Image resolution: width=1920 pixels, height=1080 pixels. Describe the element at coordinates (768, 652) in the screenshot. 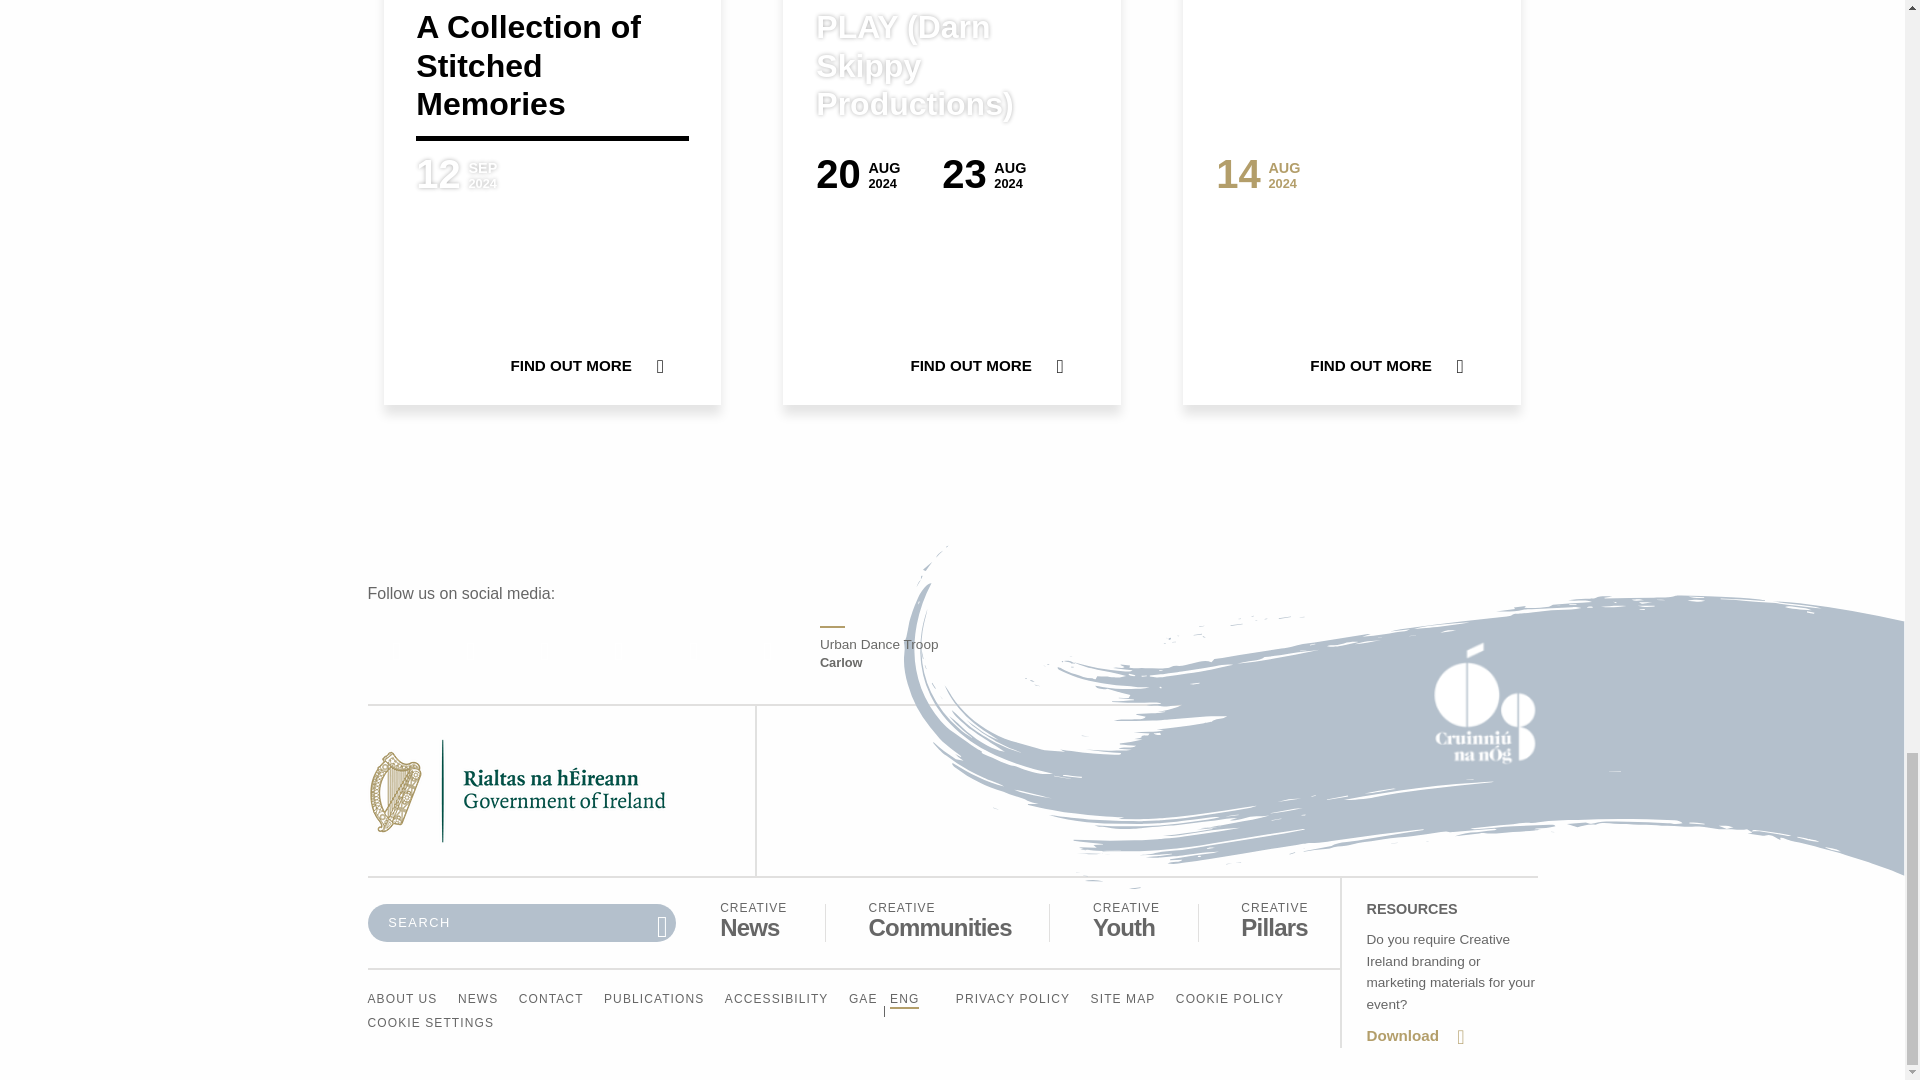

I see `English` at that location.